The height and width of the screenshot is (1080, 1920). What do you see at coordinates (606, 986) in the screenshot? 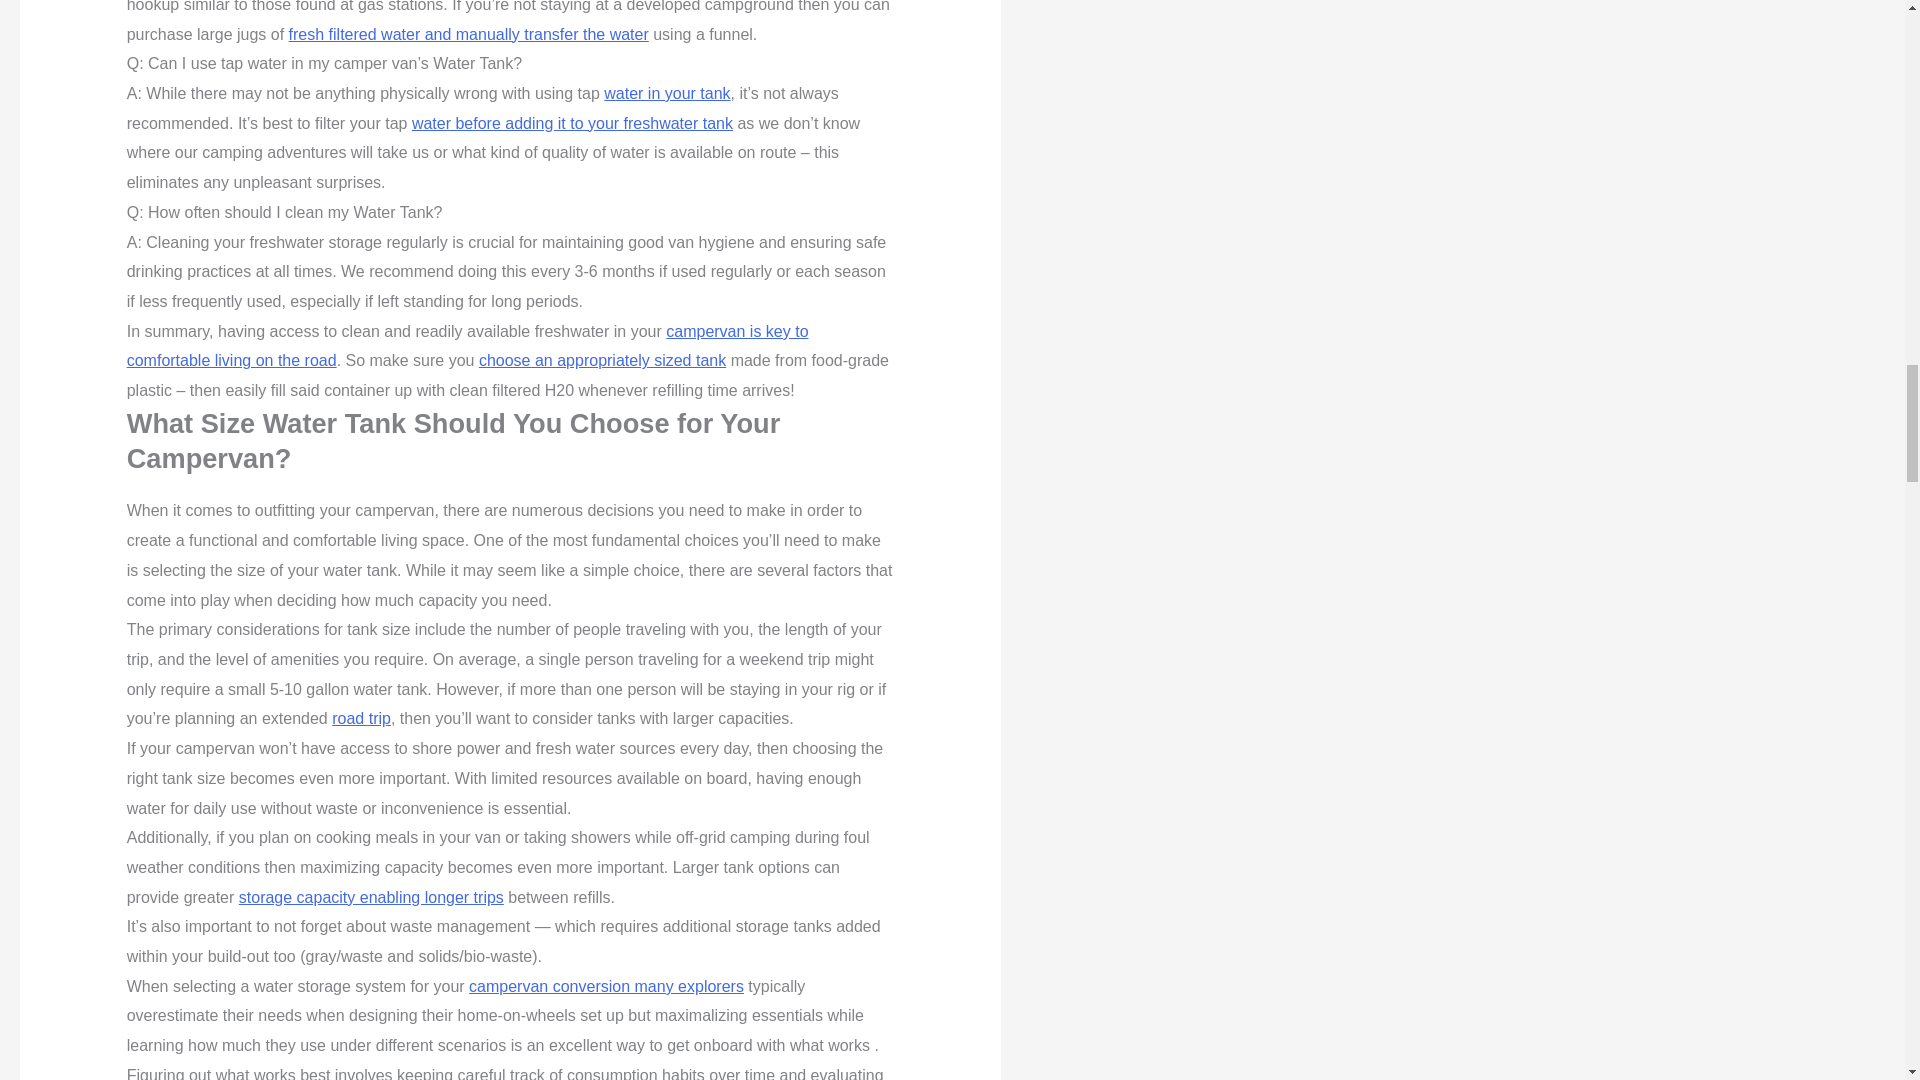
I see `campervan conversion many explorers` at bounding box center [606, 986].